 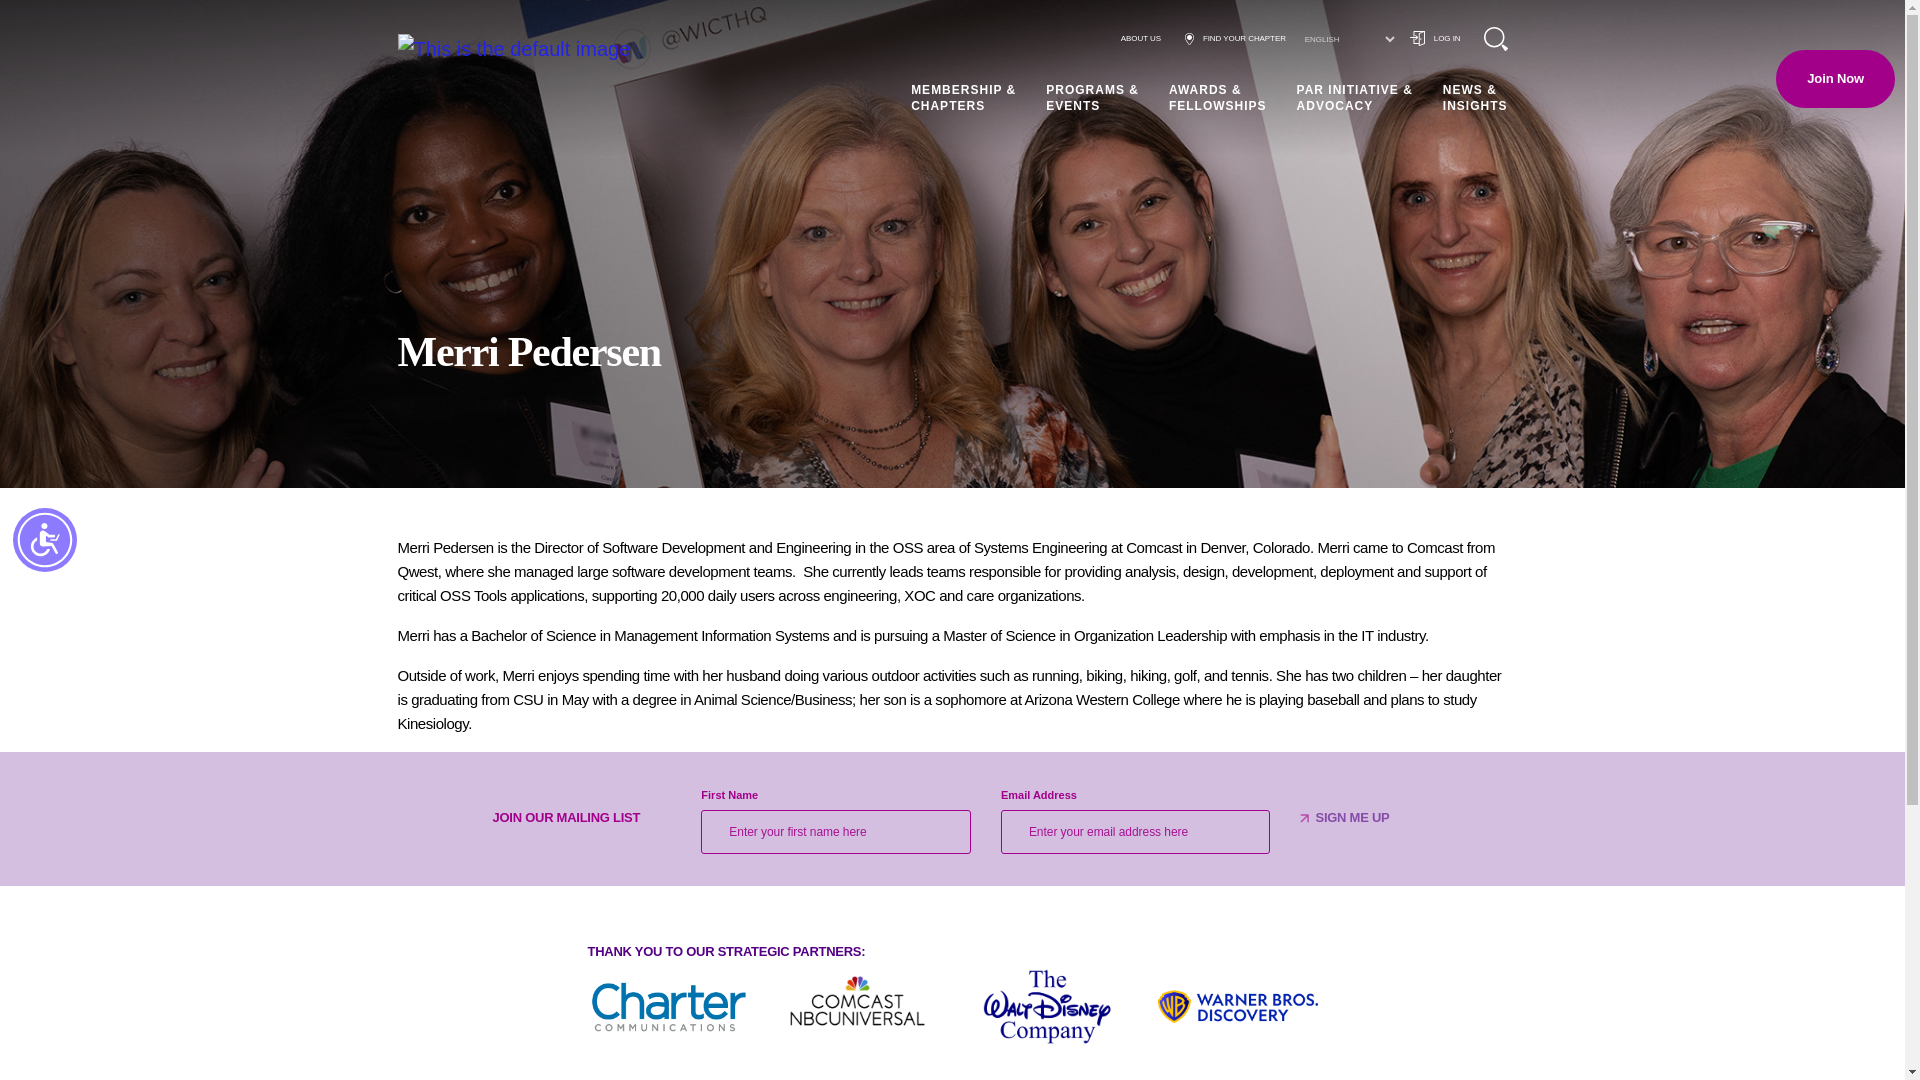 What do you see at coordinates (1235, 38) in the screenshot?
I see `Find Your Chapter` at bounding box center [1235, 38].